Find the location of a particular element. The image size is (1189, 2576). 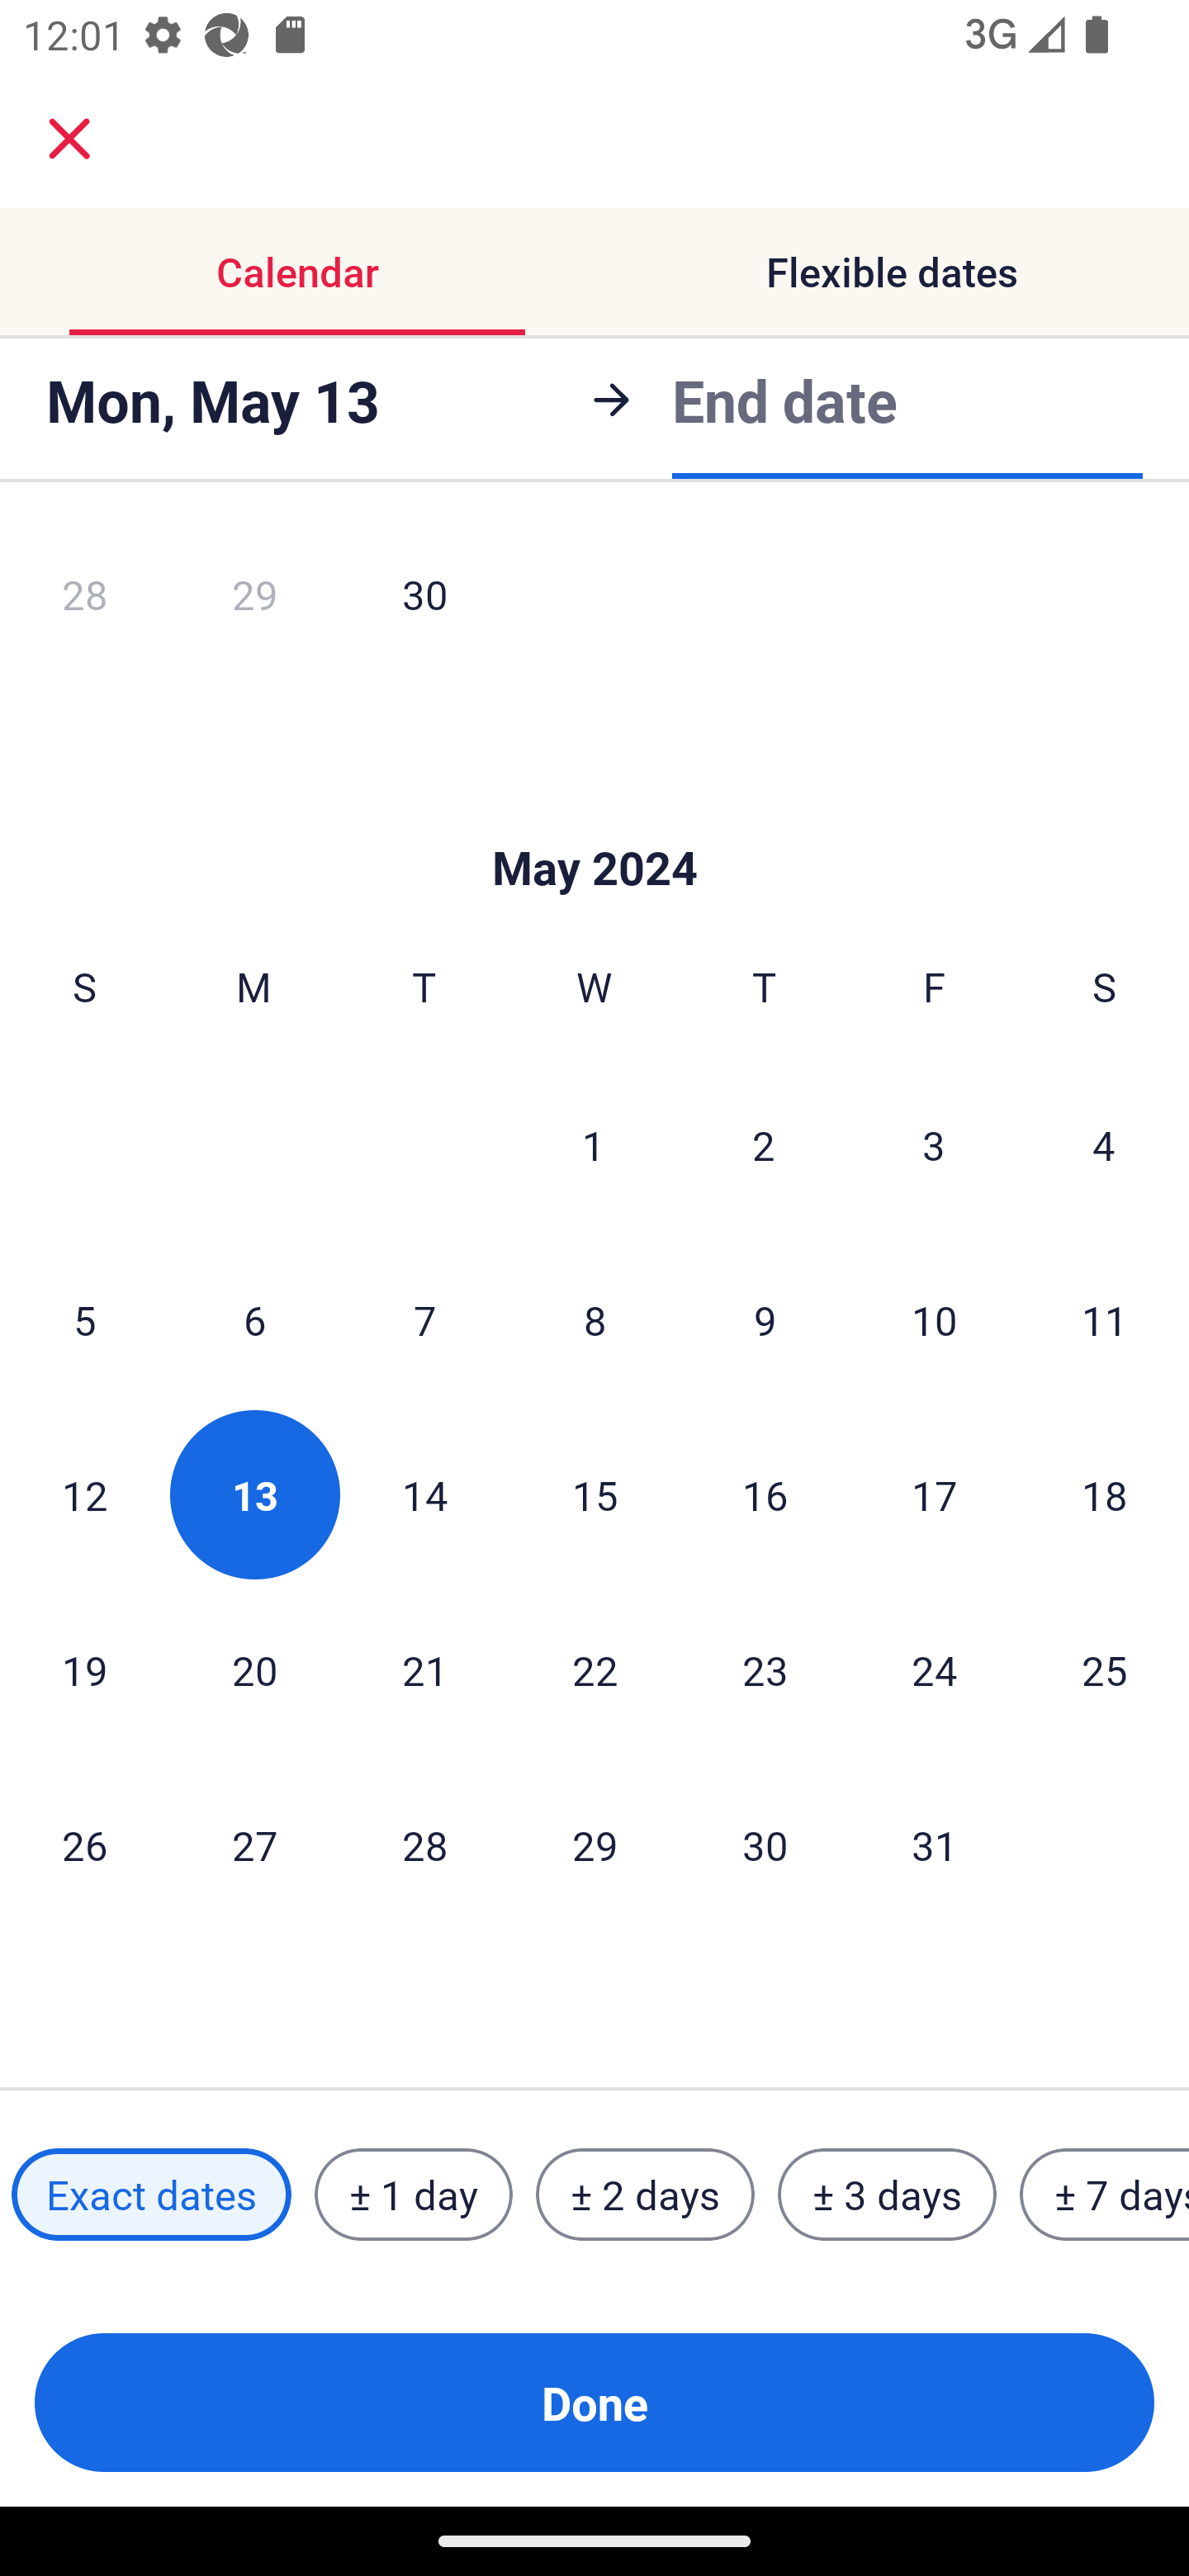

29 Wednesday, May 29, 2024 is located at coordinates (594, 1844).